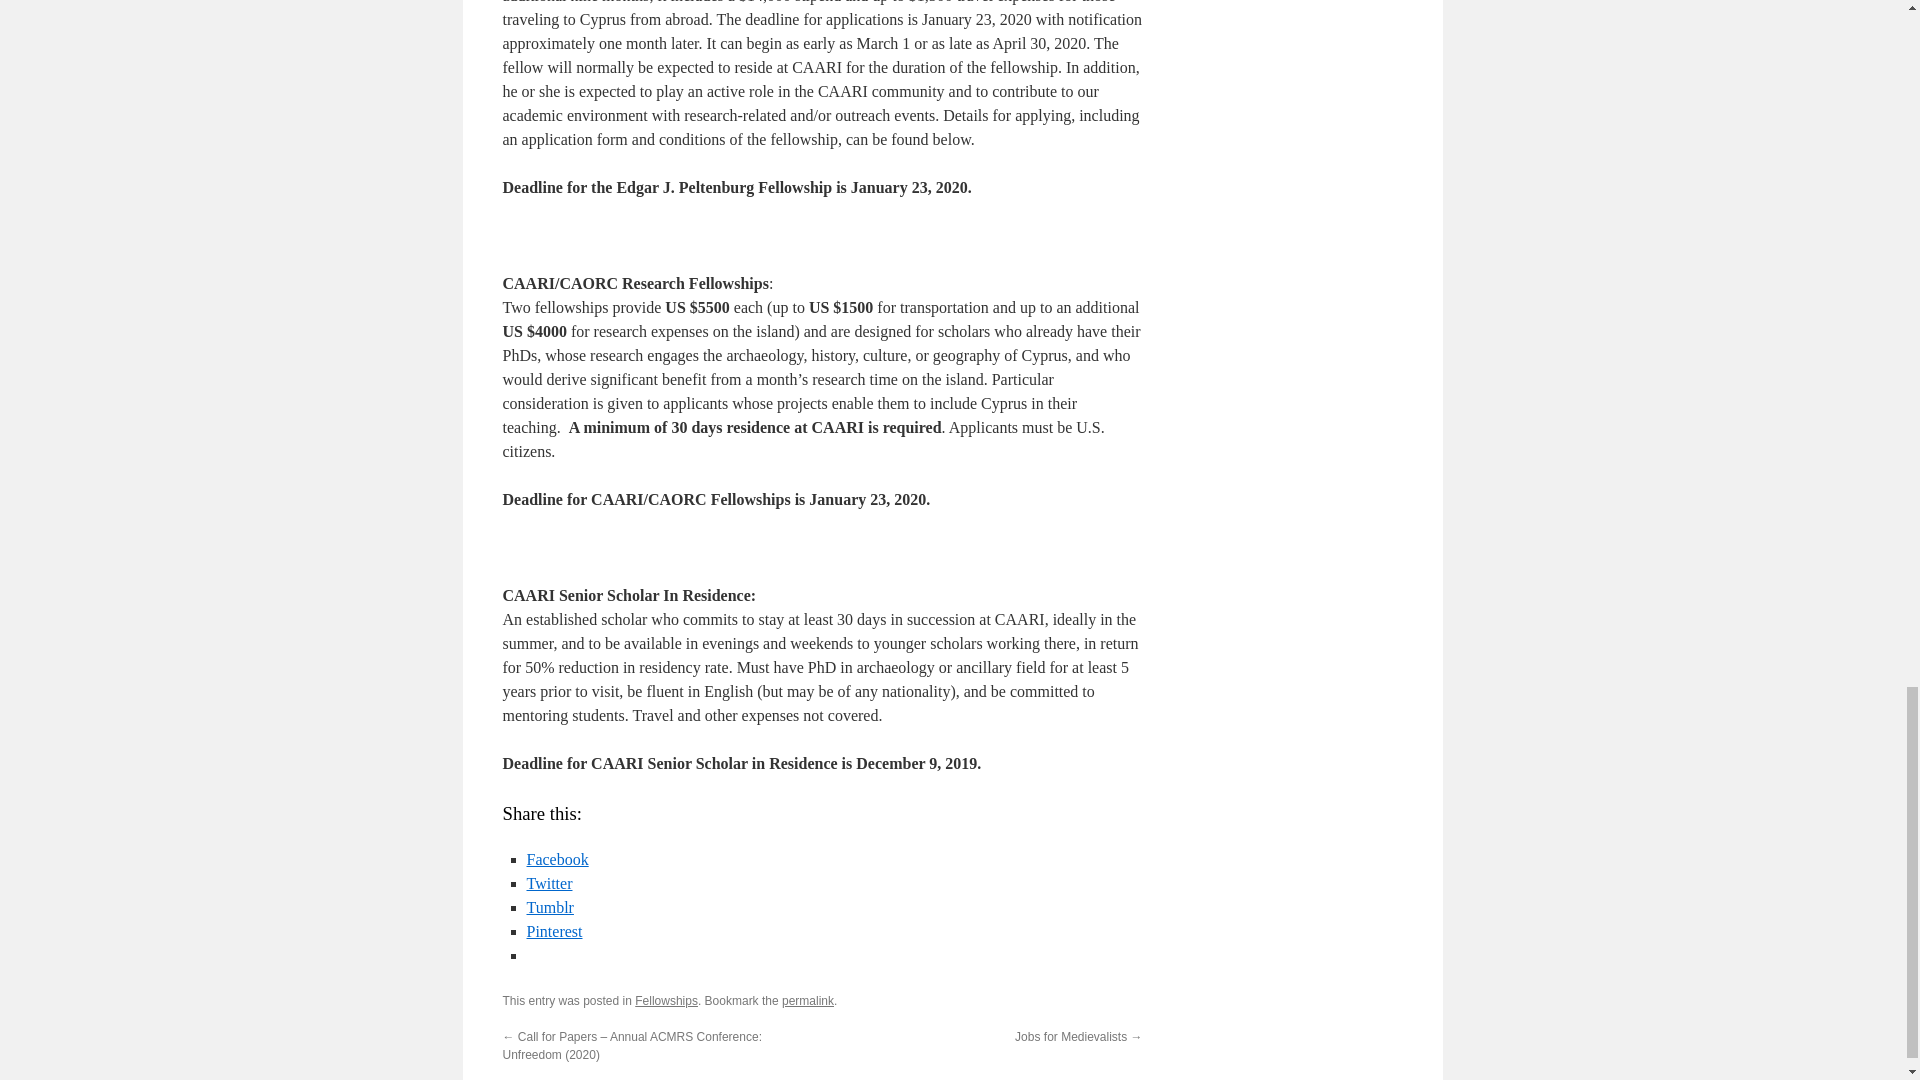 The image size is (1920, 1080). Describe the element at coordinates (807, 1000) in the screenshot. I see `permalink` at that location.